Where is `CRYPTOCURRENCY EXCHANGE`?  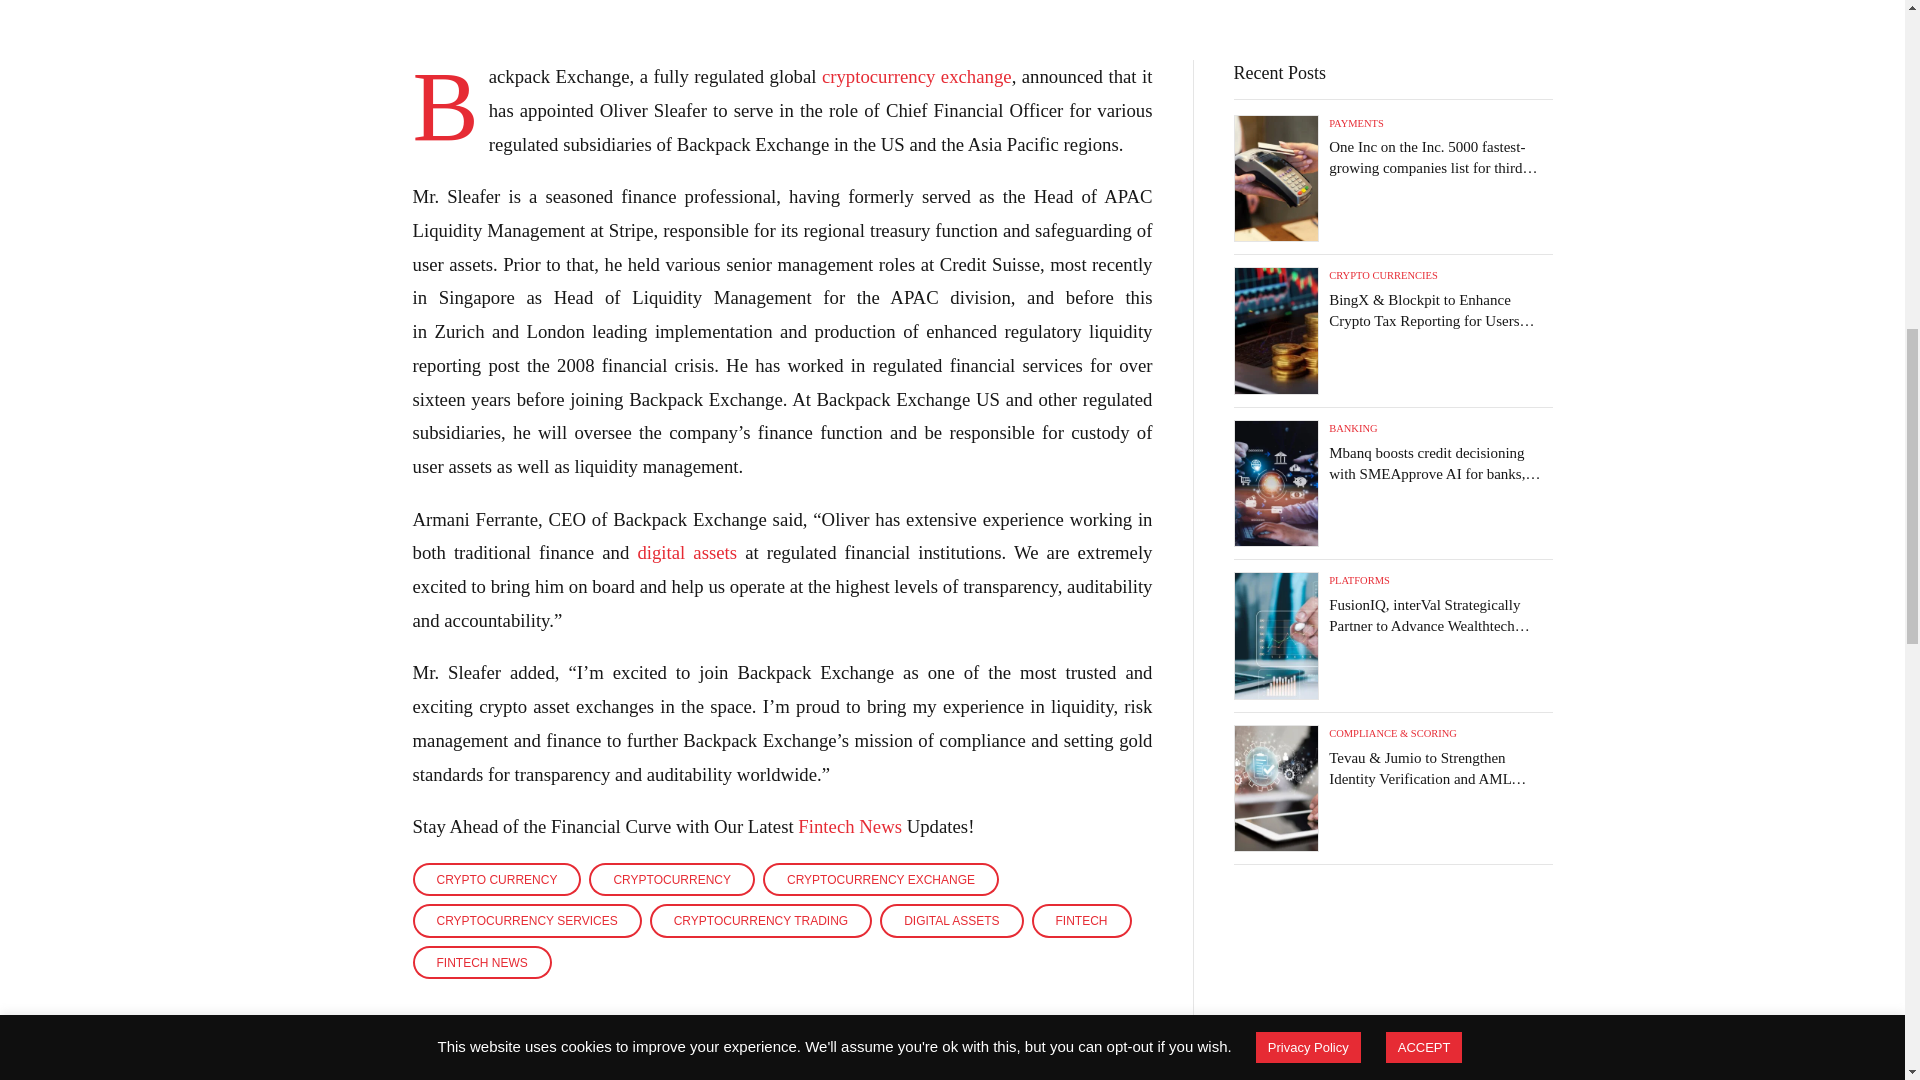
CRYPTOCURRENCY EXCHANGE is located at coordinates (880, 878).